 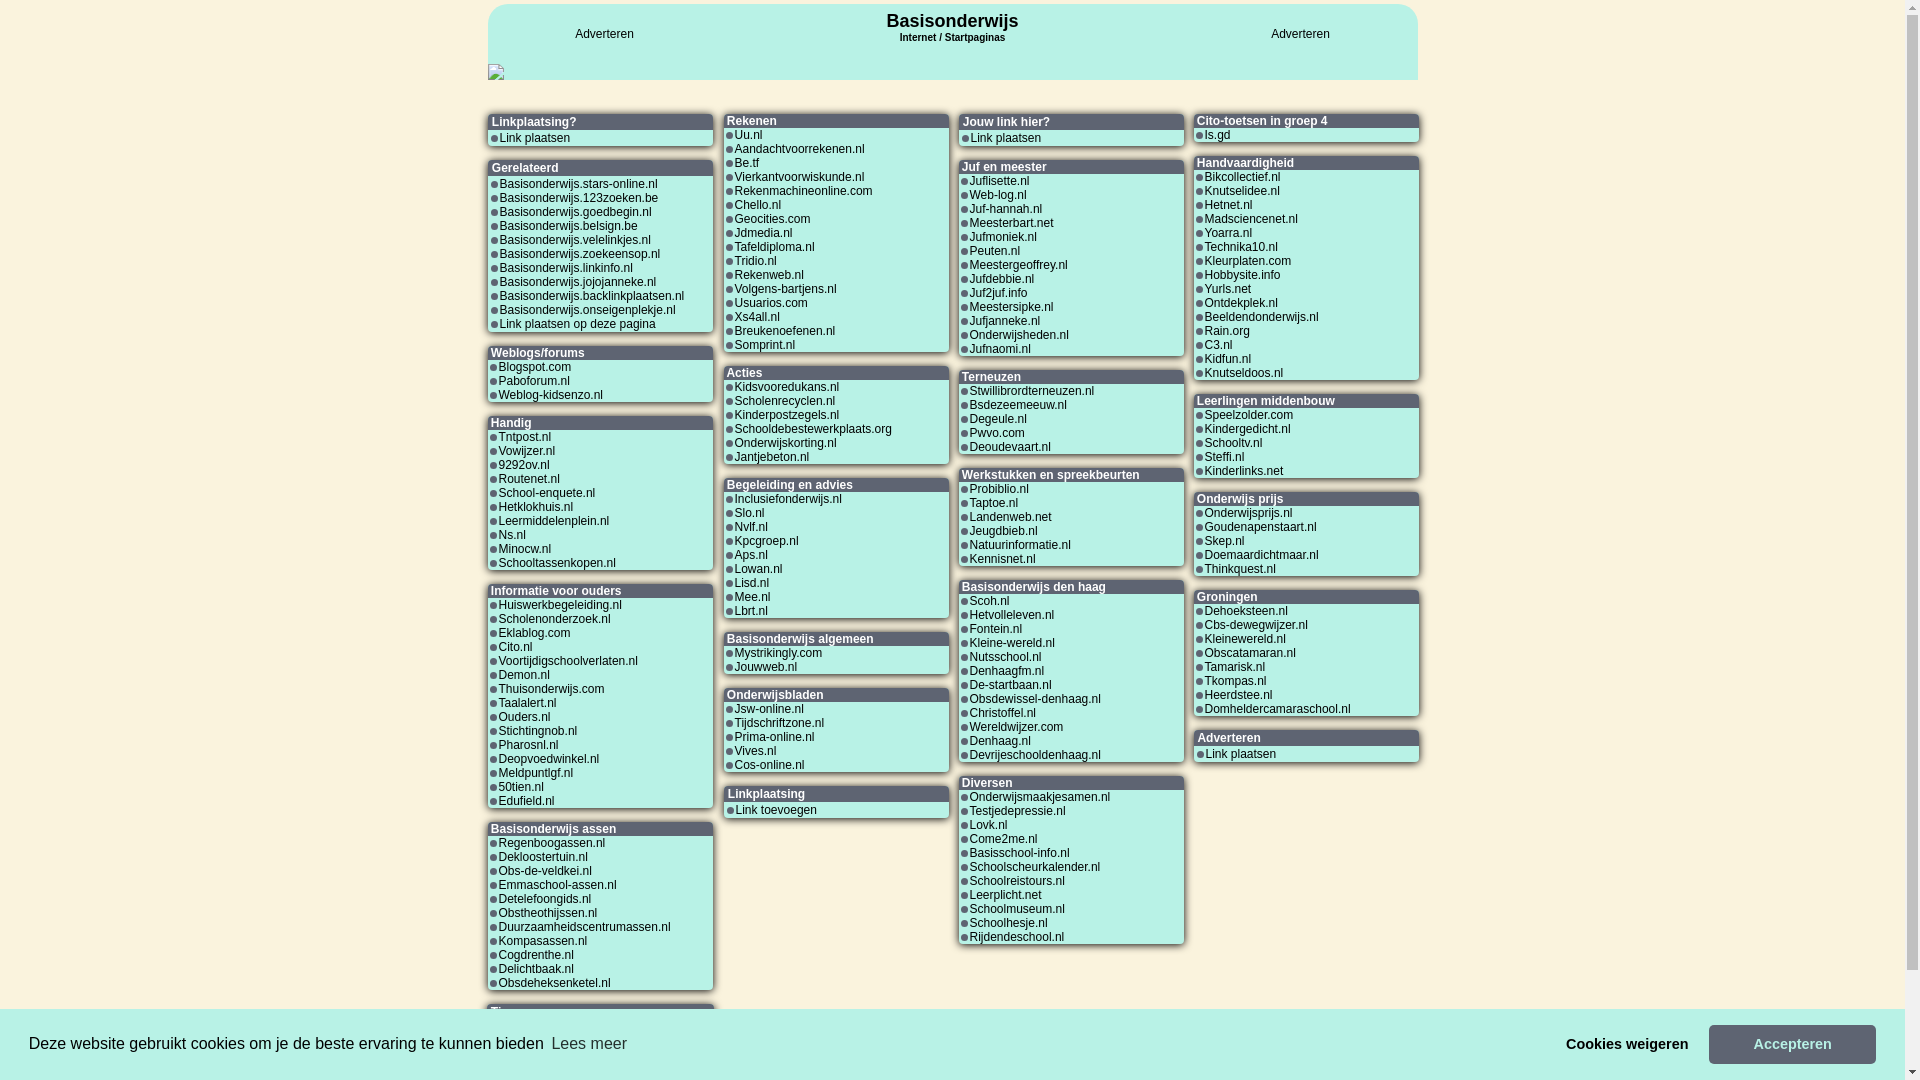 What do you see at coordinates (1004, 531) in the screenshot?
I see `Jeugdbieb.nl` at bounding box center [1004, 531].